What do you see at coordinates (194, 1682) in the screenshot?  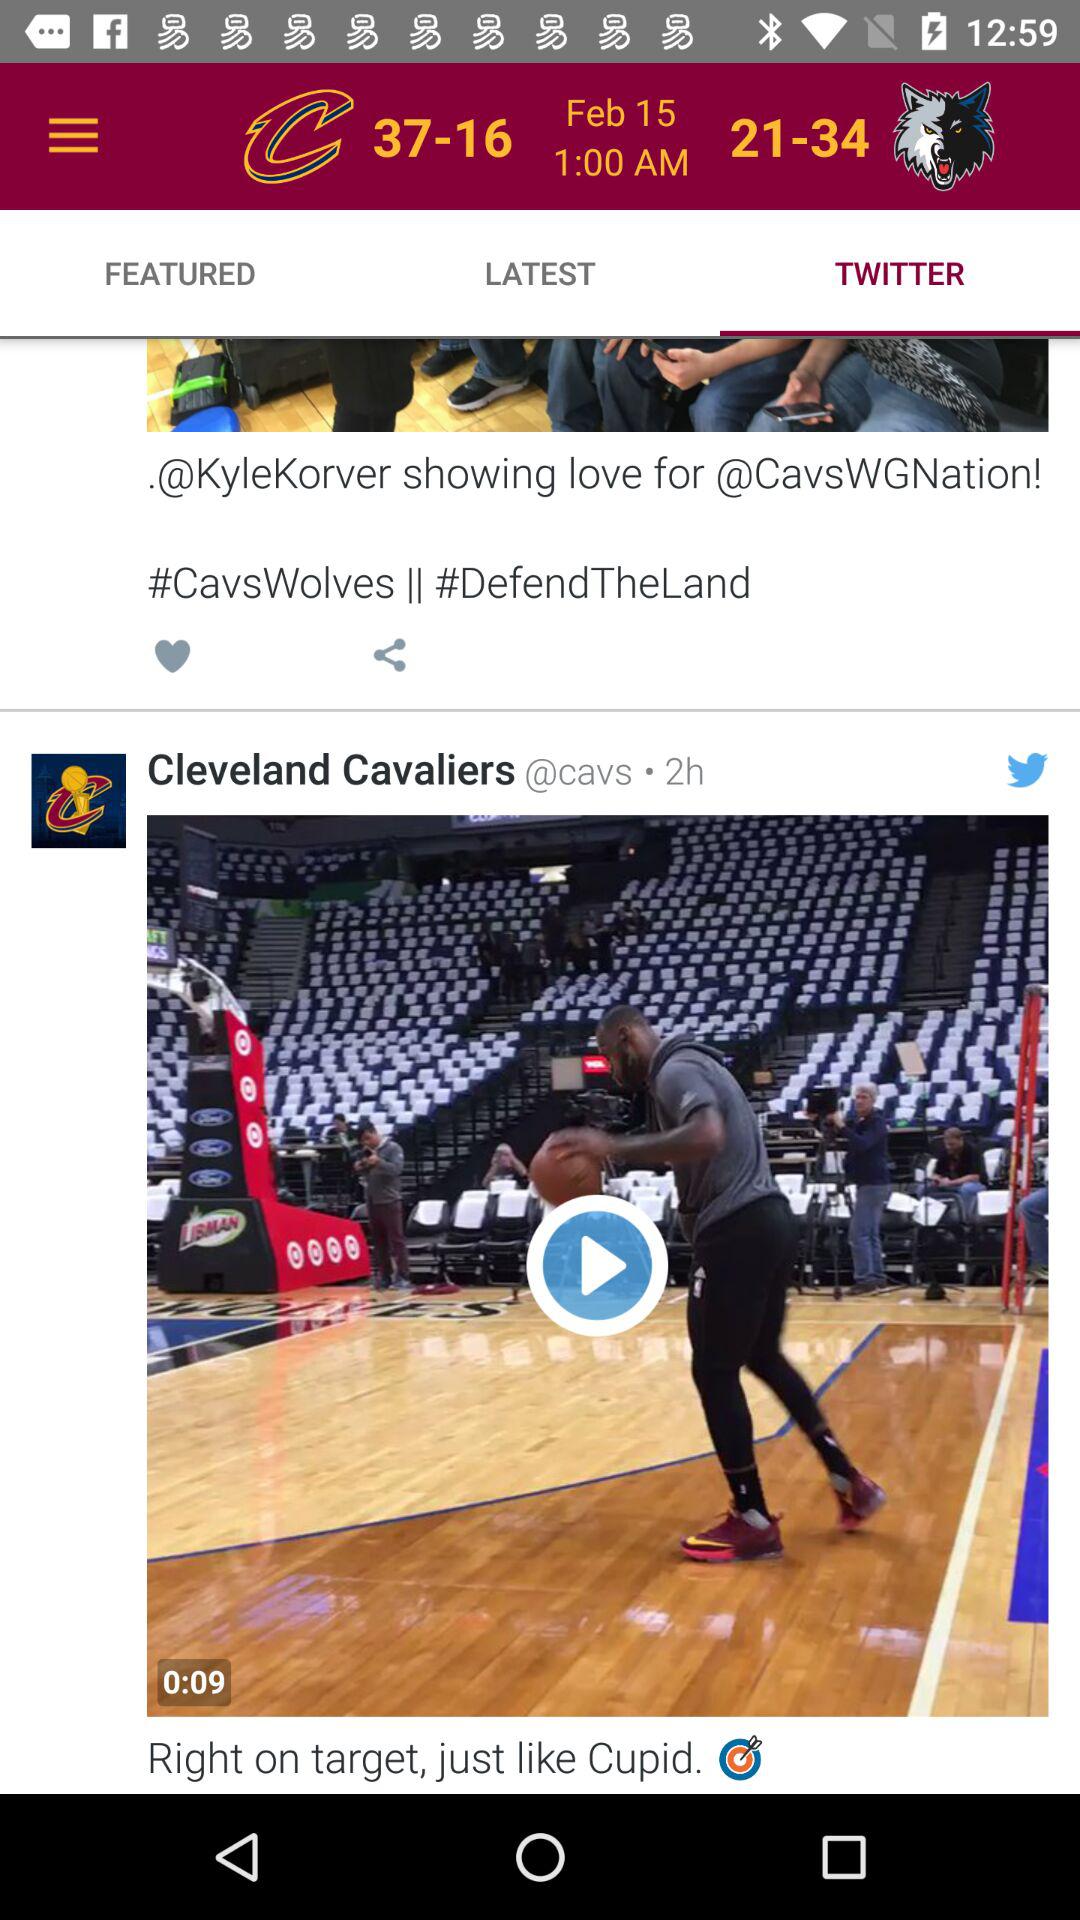 I see `launch icon below the cleveland cavaliers icon` at bounding box center [194, 1682].